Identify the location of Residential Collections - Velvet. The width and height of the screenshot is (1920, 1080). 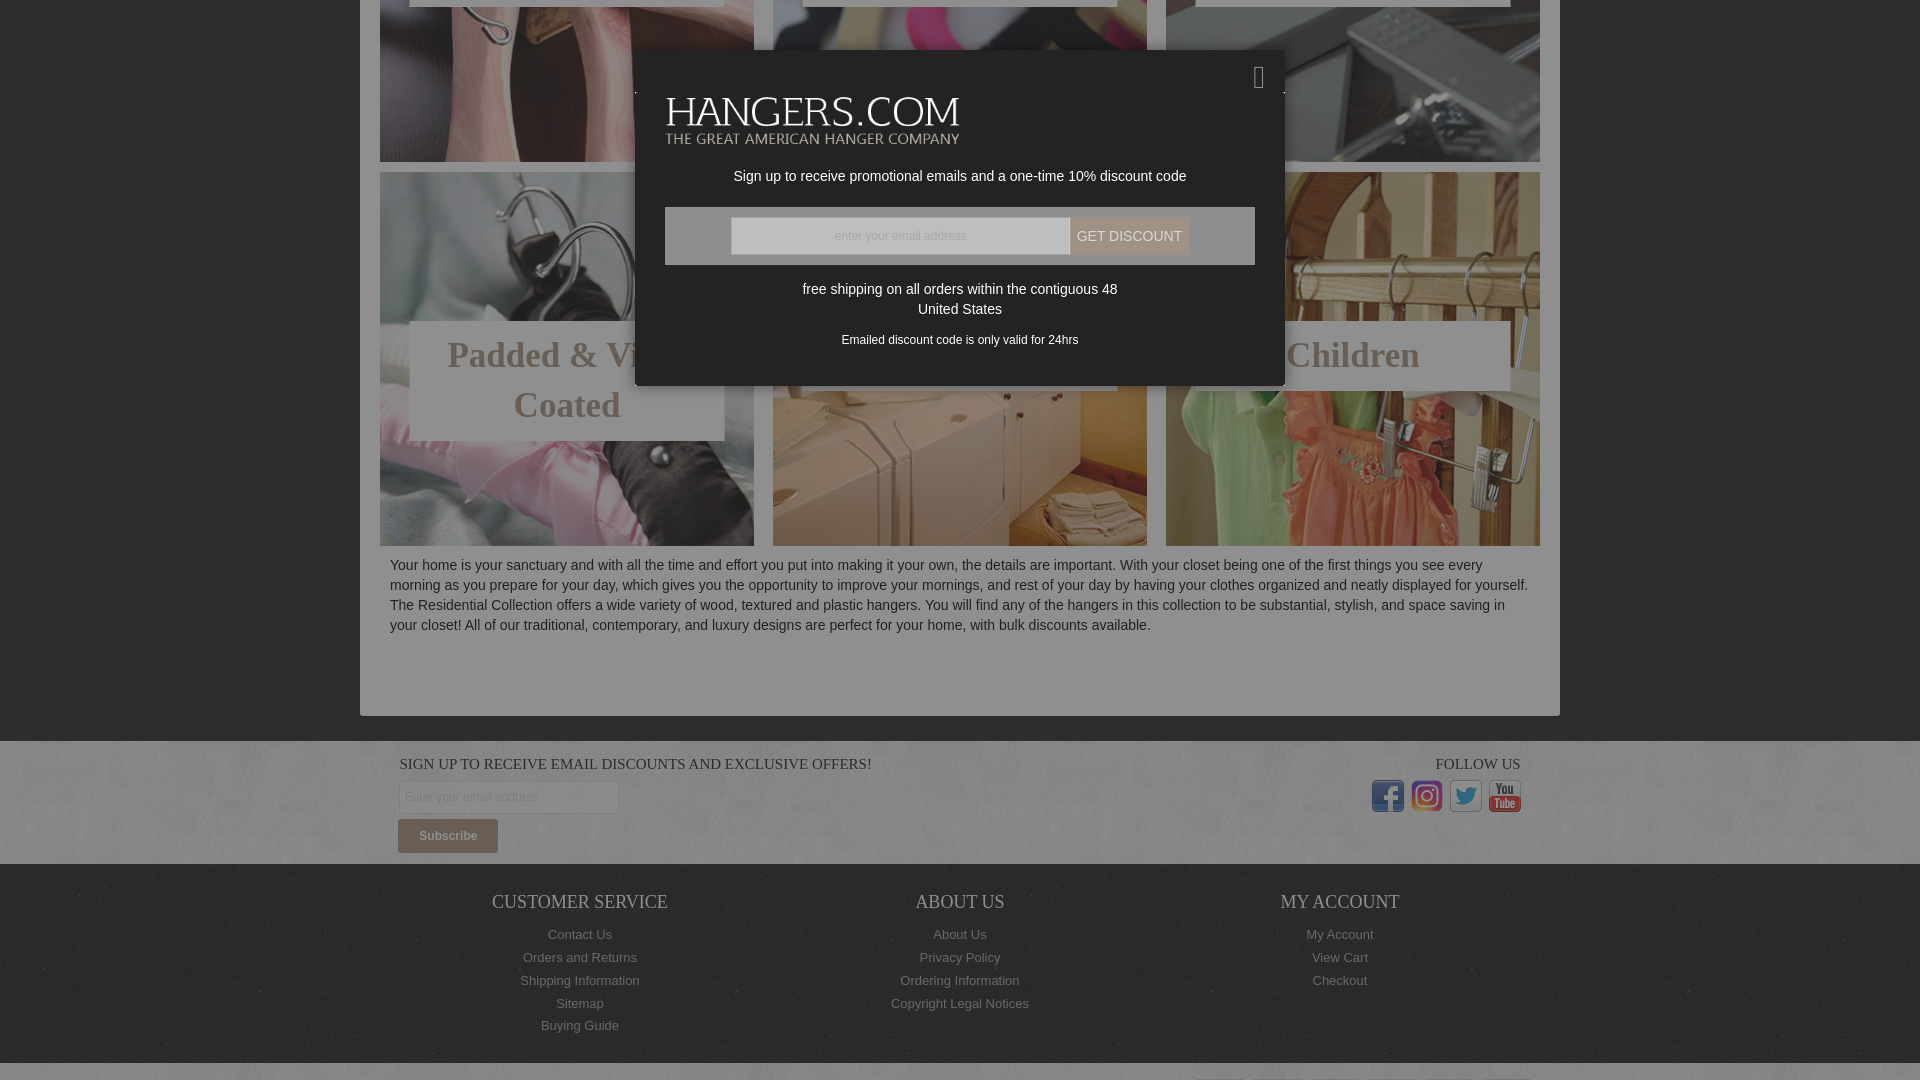
(960, 3).